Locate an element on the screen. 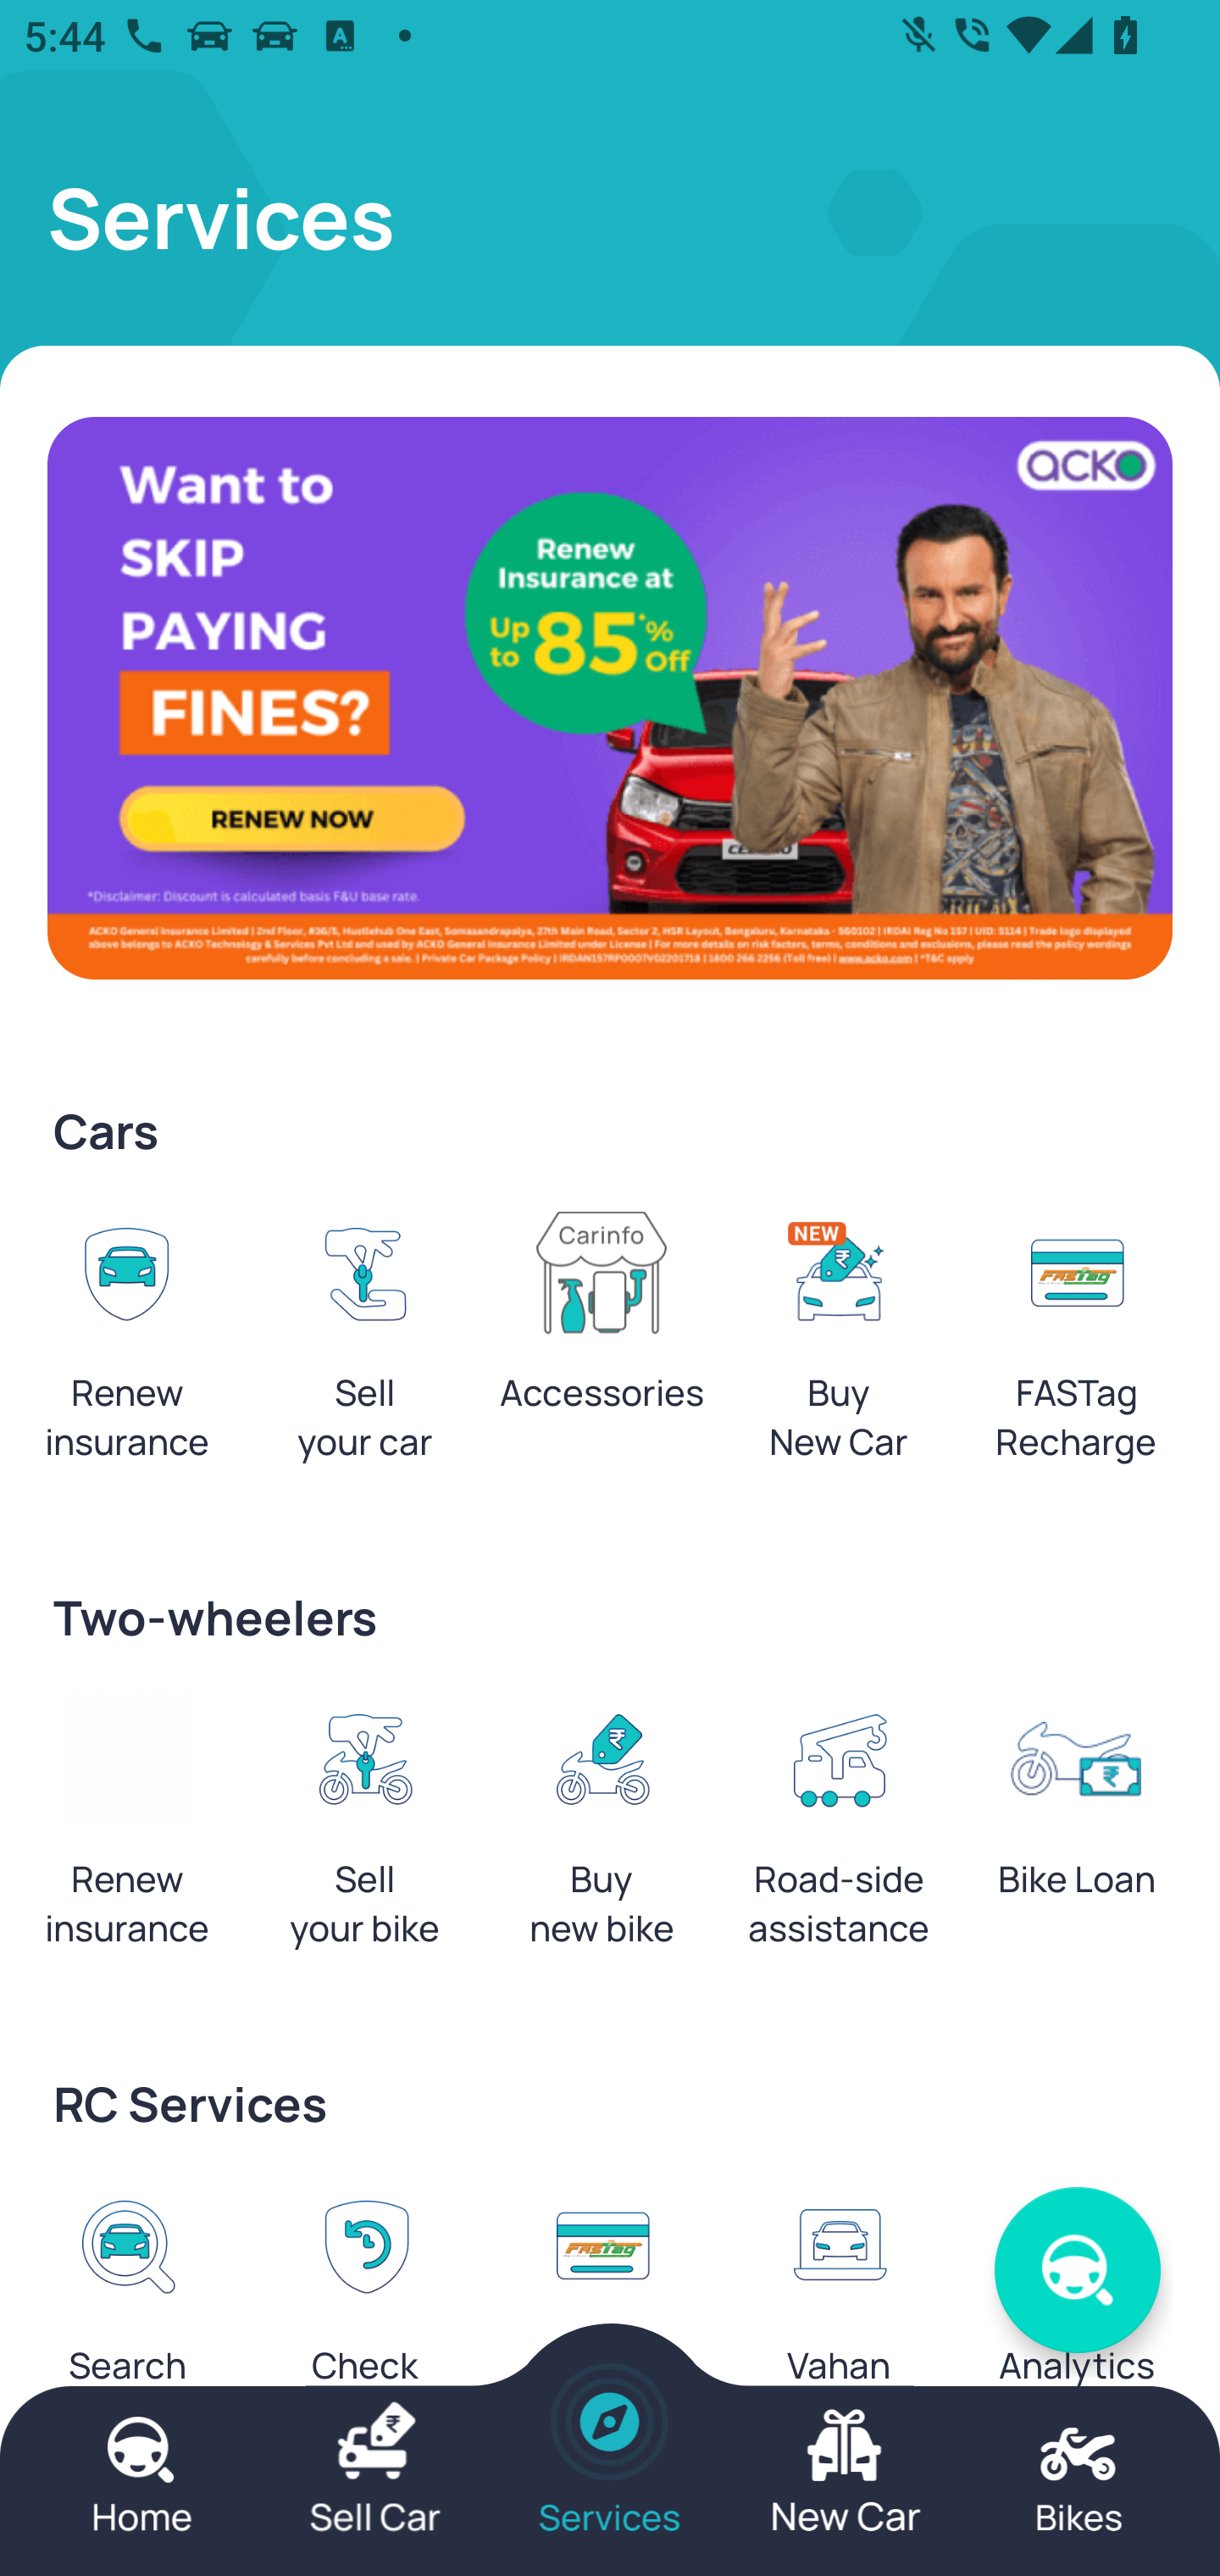  Sell
your car is located at coordinates (364, 1344).